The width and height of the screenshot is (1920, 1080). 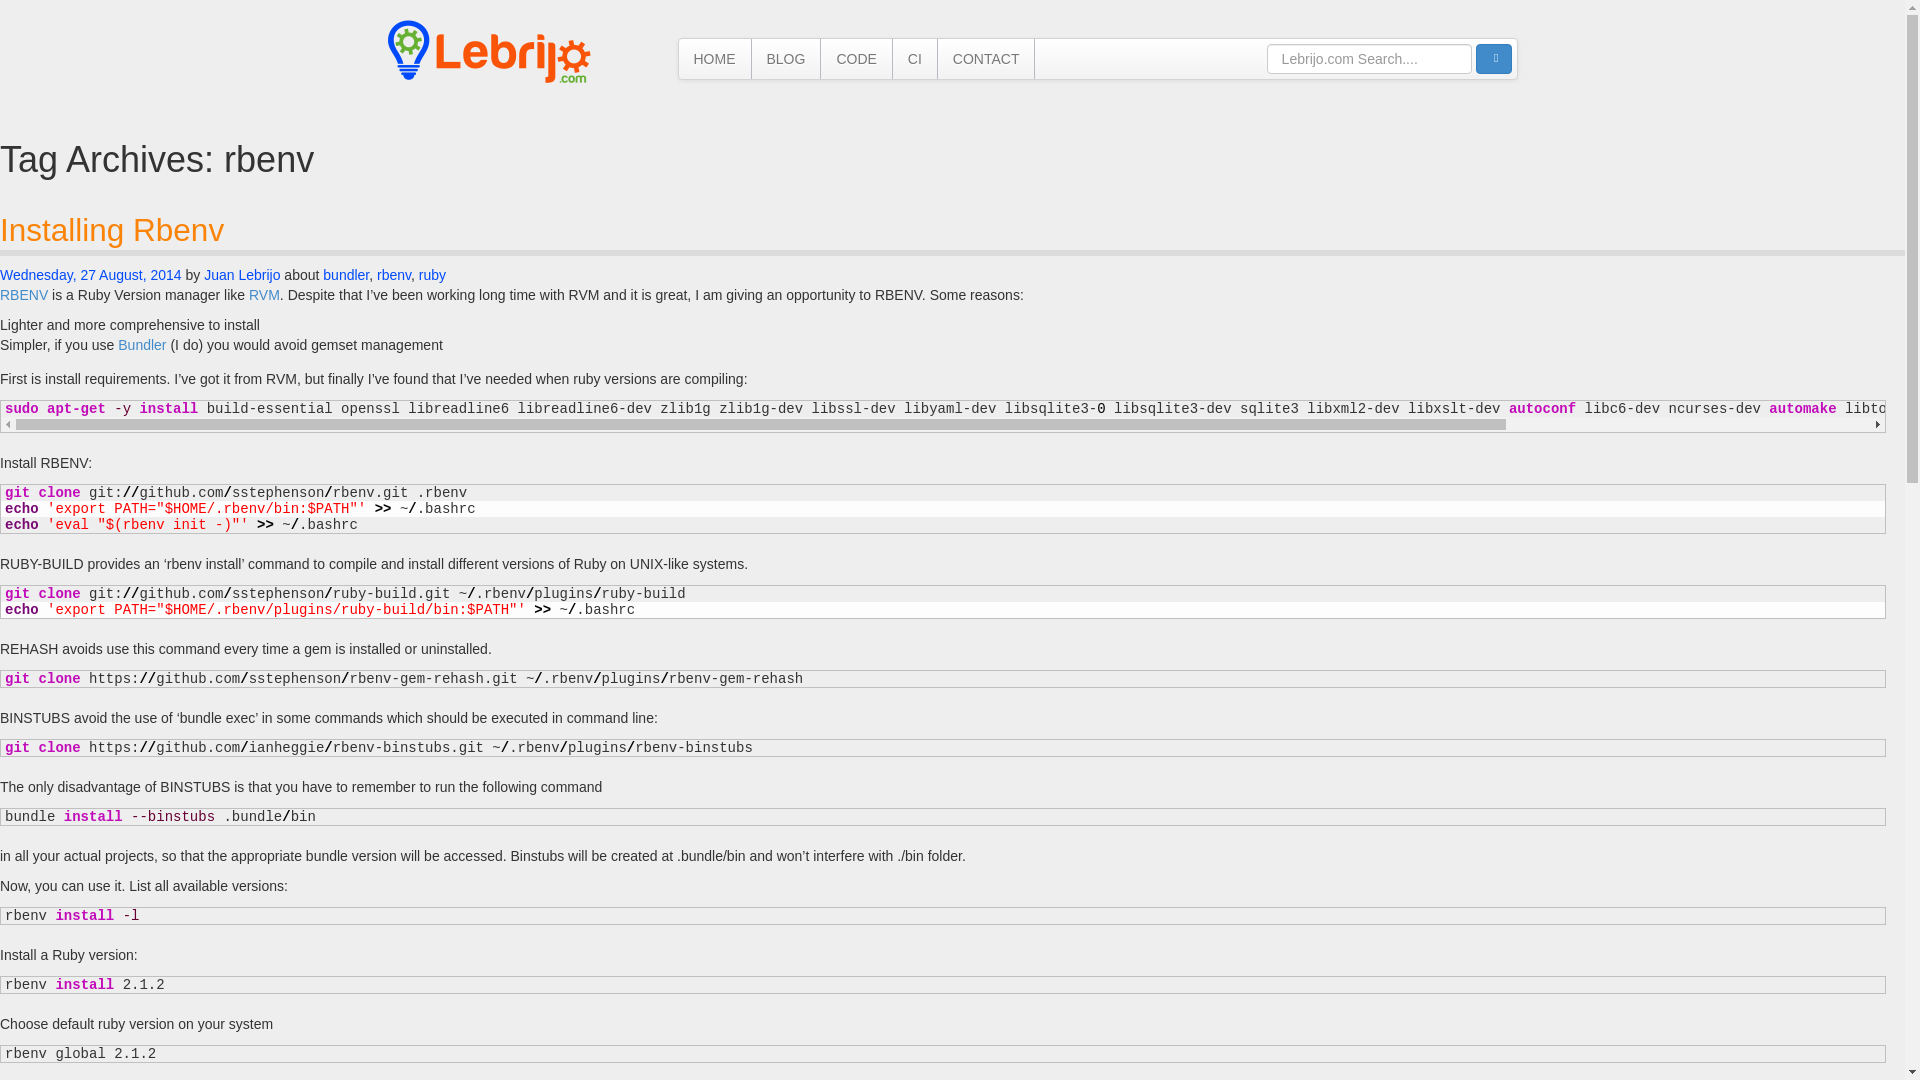 I want to click on Lebrijo.com Blog, so click(x=489, y=52).